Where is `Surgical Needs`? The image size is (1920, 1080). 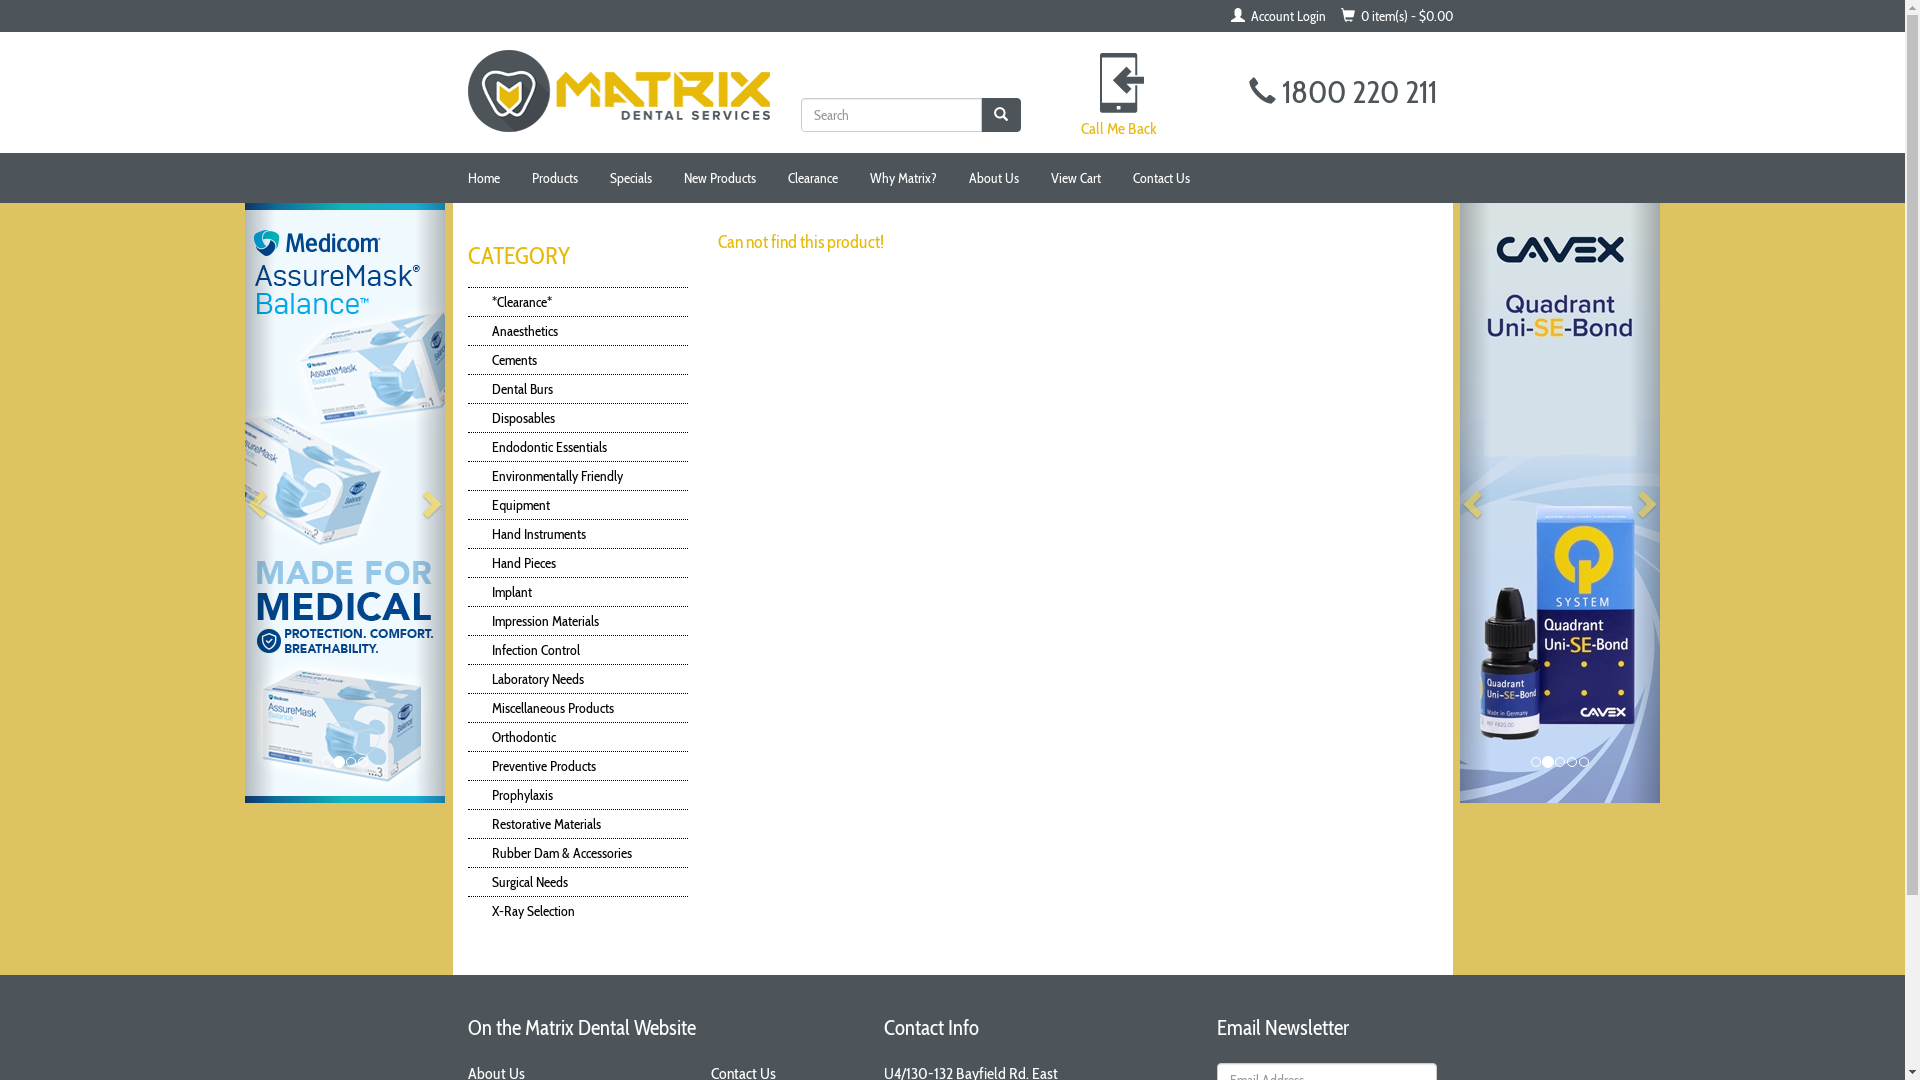 Surgical Needs is located at coordinates (580, 882).